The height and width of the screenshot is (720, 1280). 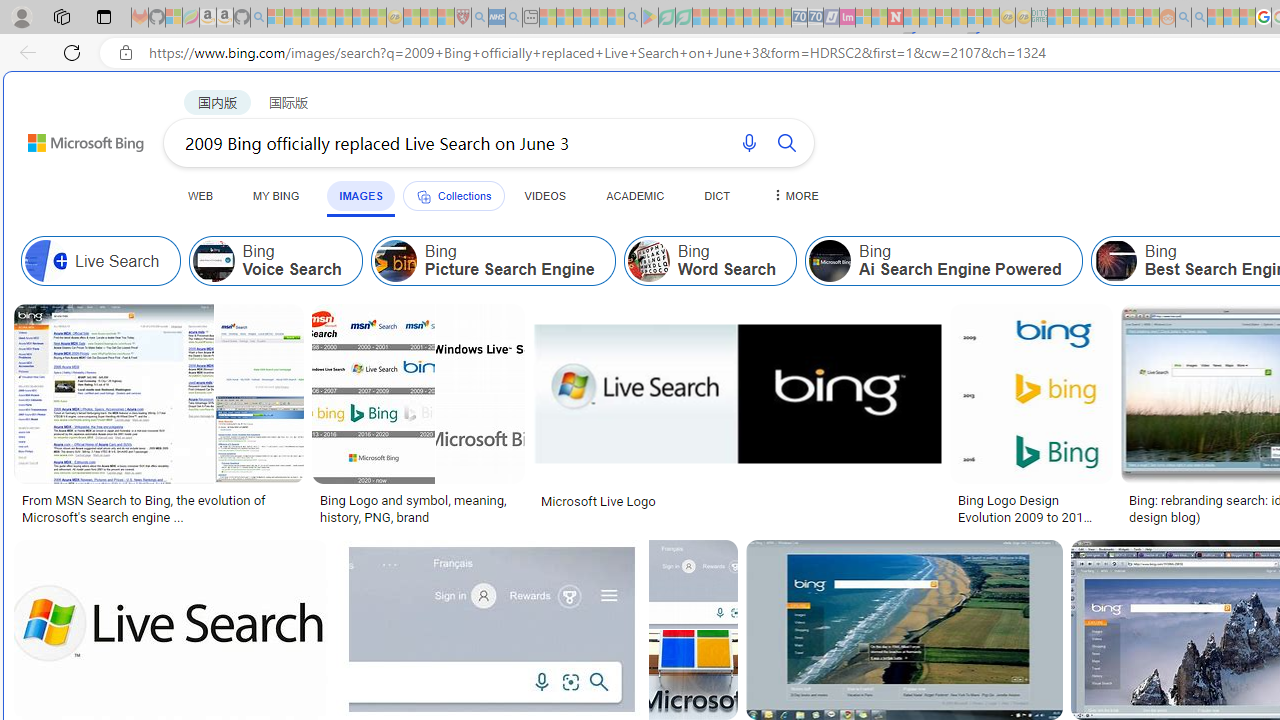 I want to click on Latest Politics News & Archive | Newsweek.com - Sleeping, so click(x=895, y=18).